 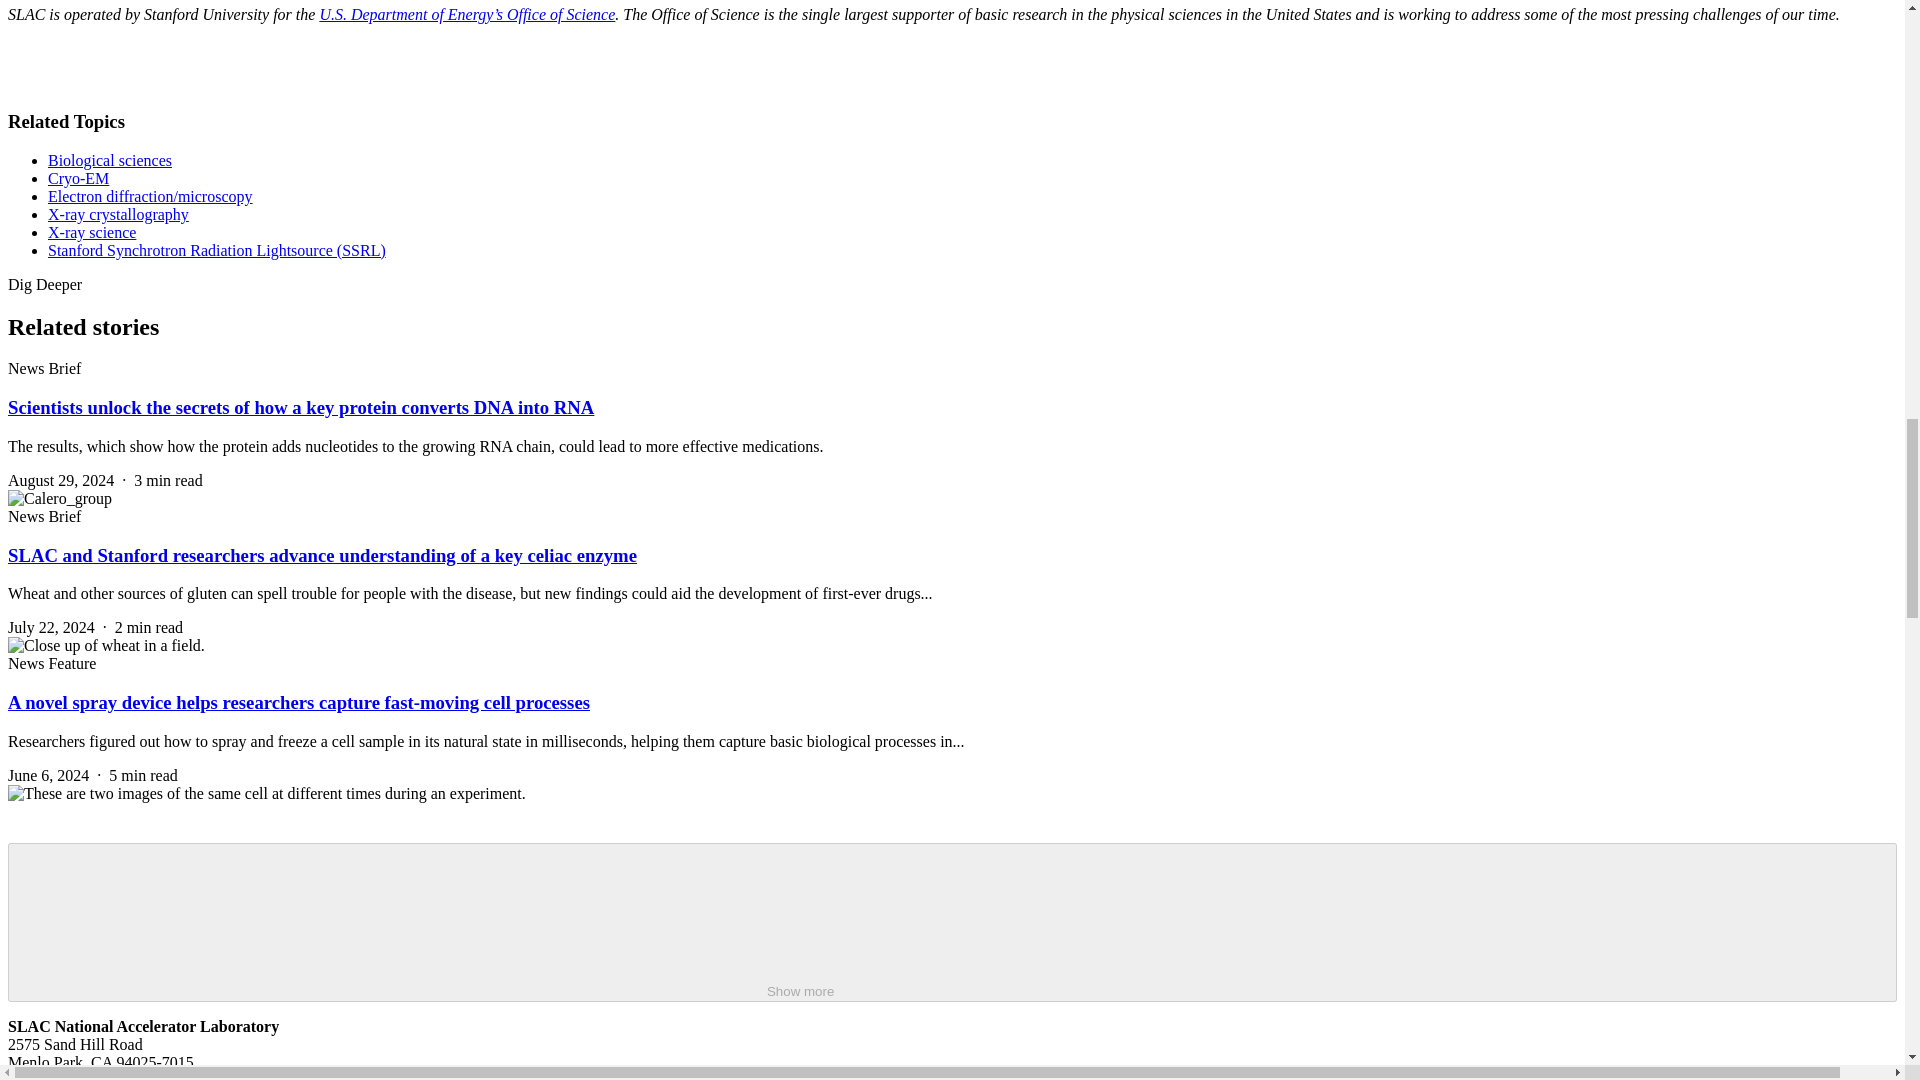 I want to click on Biological sciences, so click(x=110, y=160).